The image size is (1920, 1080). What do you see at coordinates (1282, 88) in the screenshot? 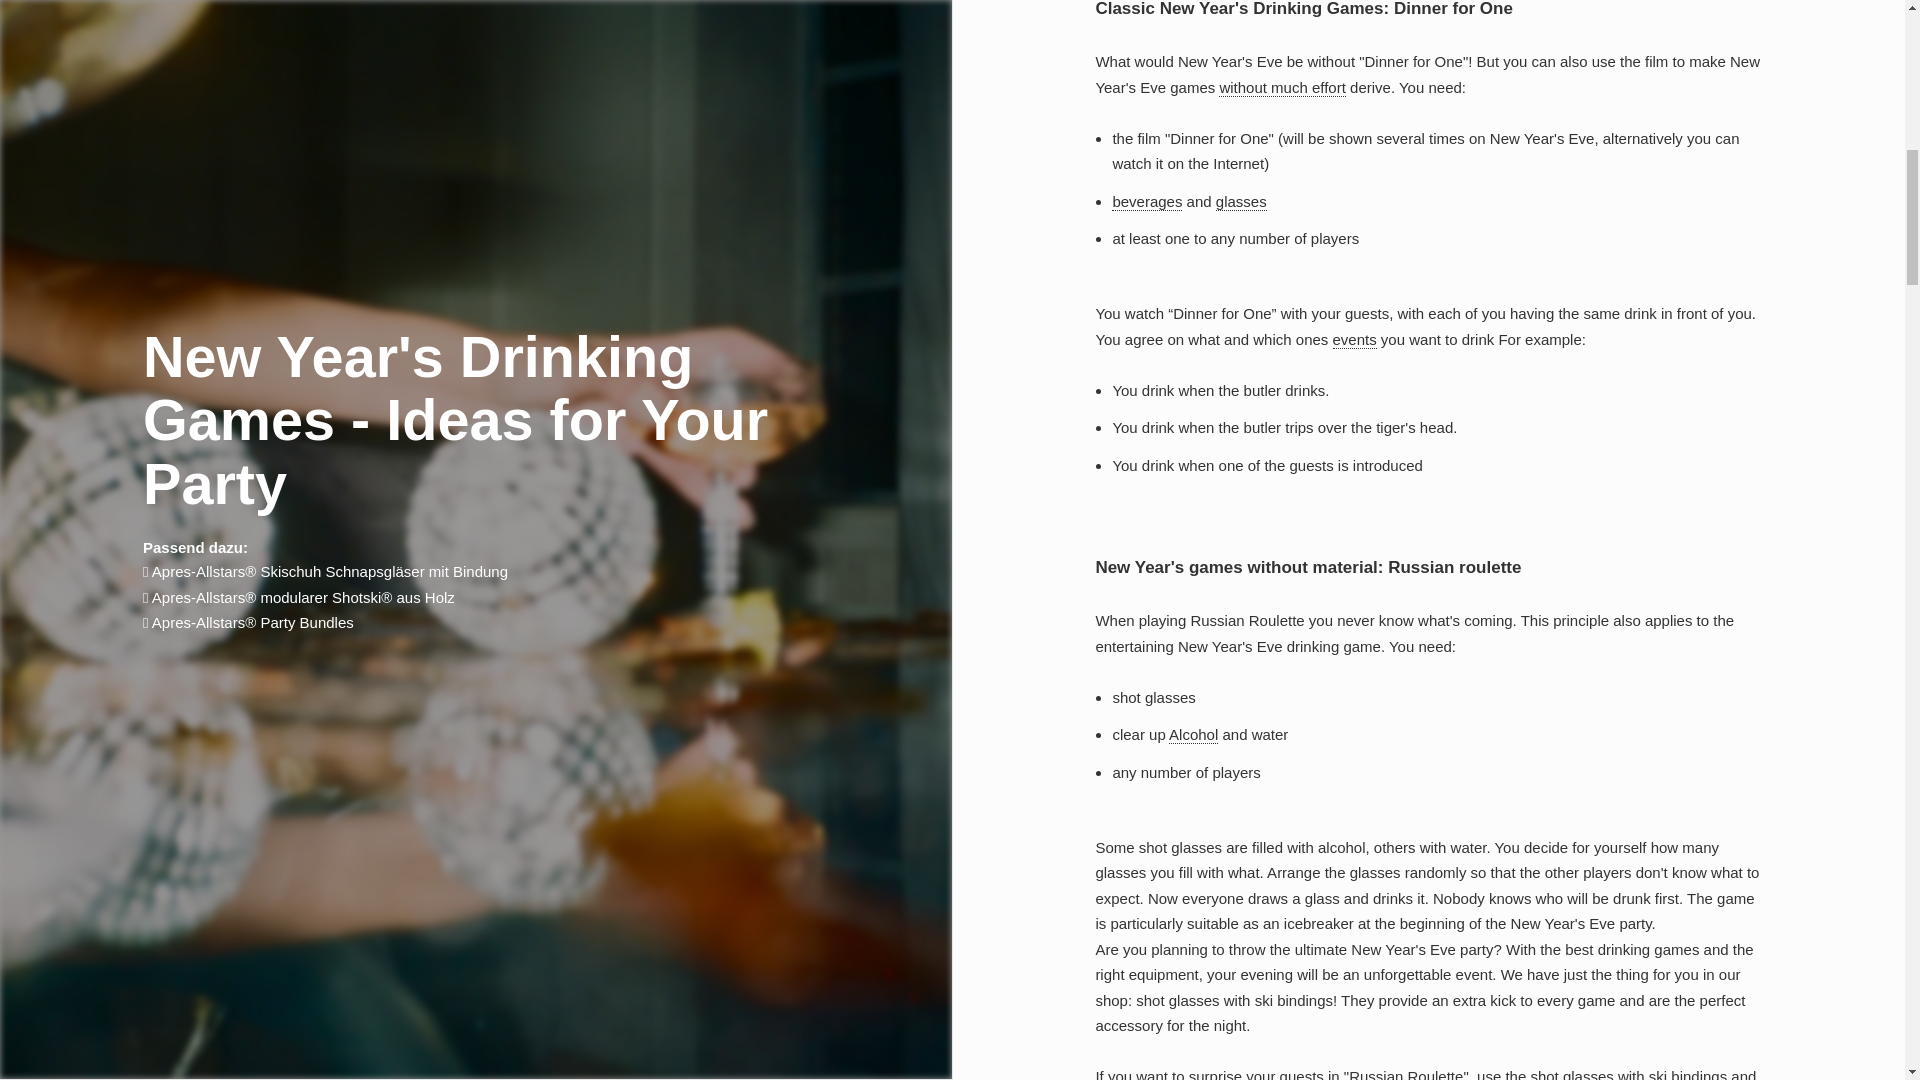
I see `trinkspiele dyi` at bounding box center [1282, 88].